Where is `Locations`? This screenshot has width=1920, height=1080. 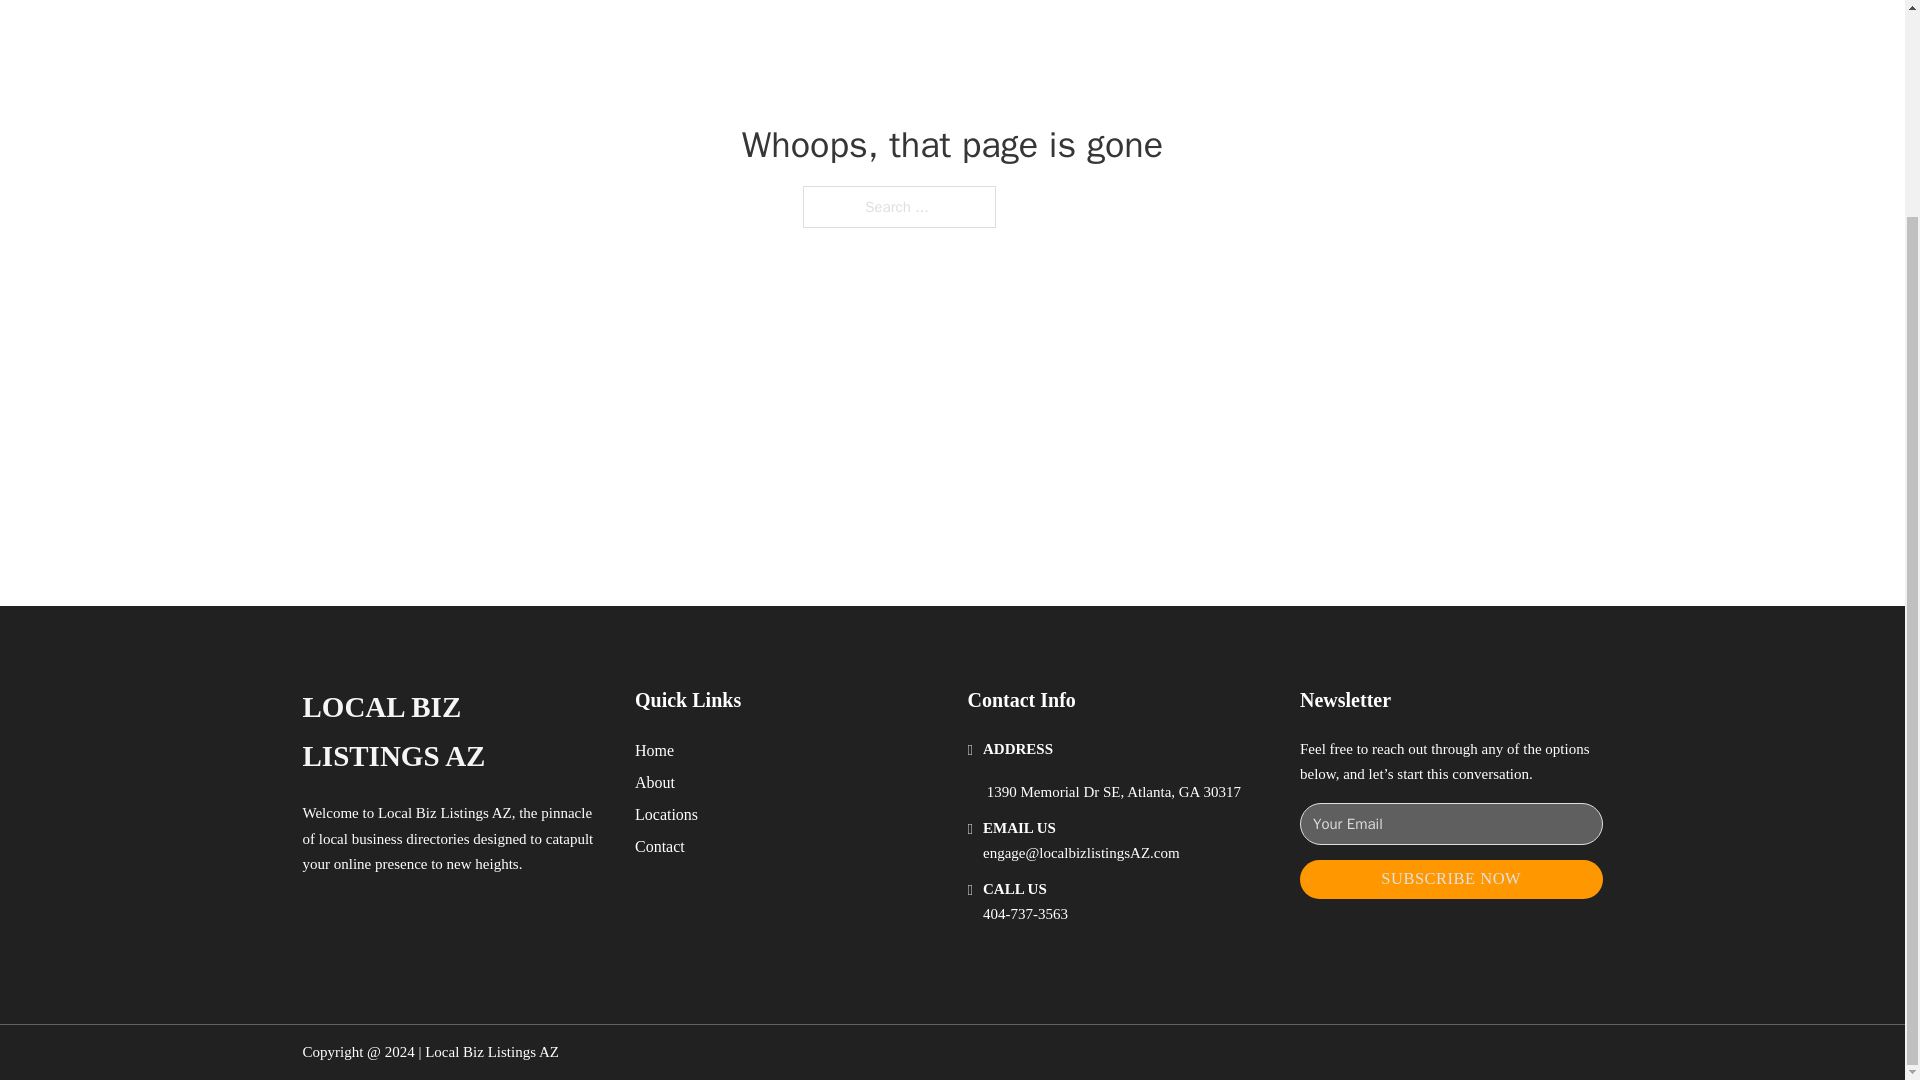
Locations is located at coordinates (666, 814).